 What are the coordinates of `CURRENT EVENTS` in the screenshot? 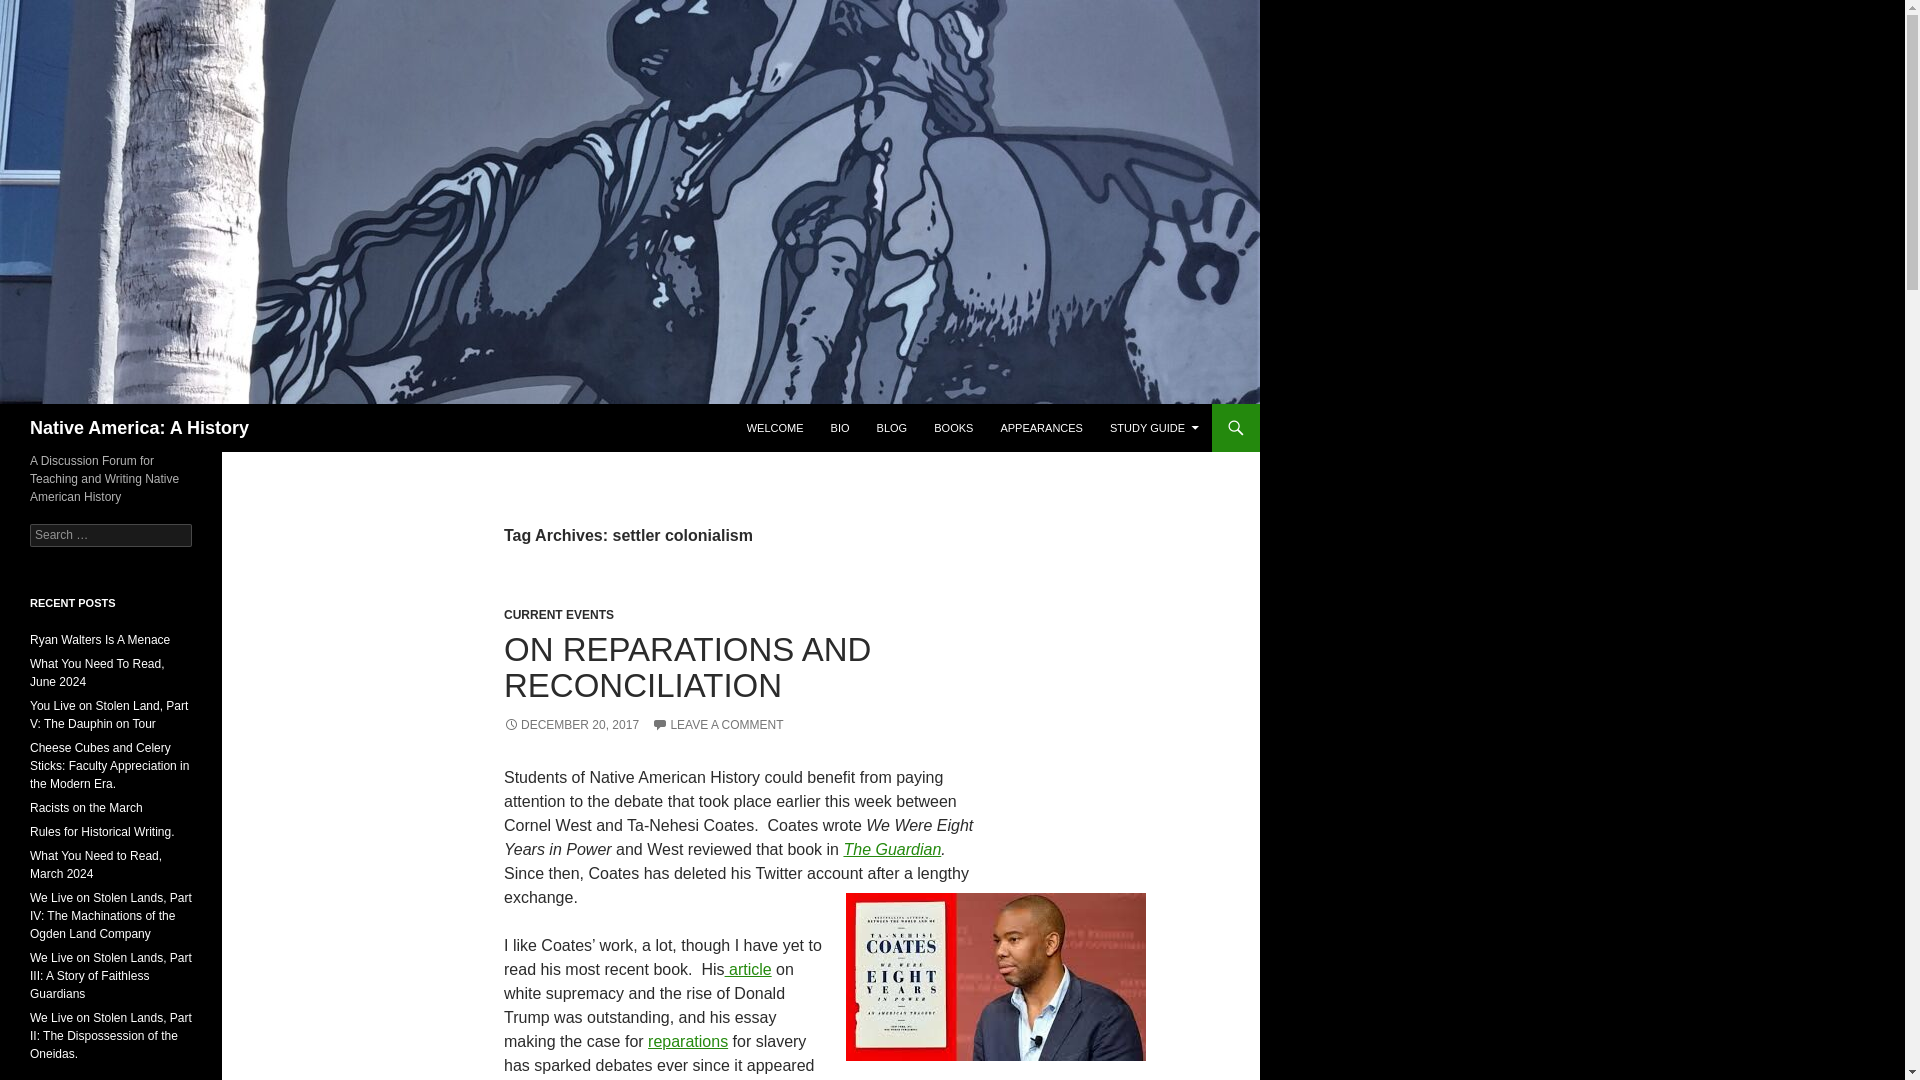 It's located at (558, 615).